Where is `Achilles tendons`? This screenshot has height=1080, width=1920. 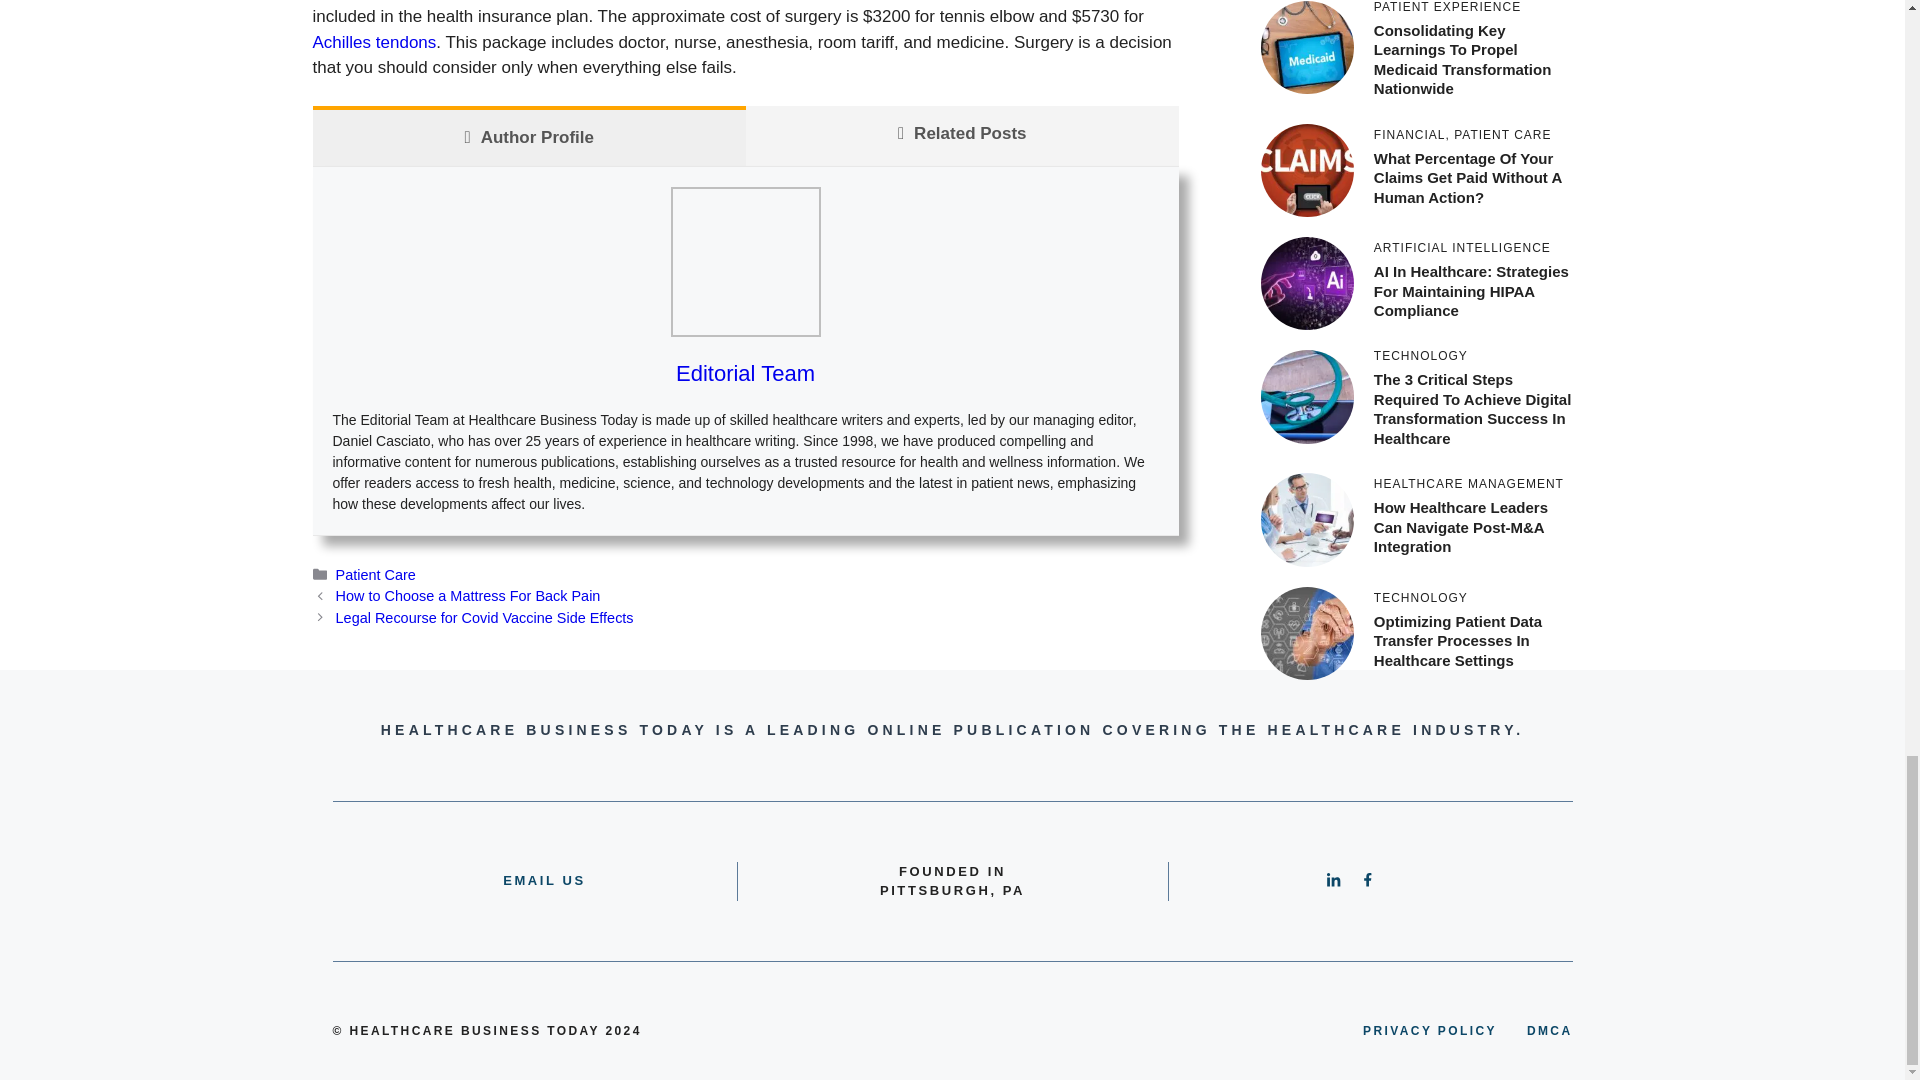 Achilles tendons is located at coordinates (373, 42).